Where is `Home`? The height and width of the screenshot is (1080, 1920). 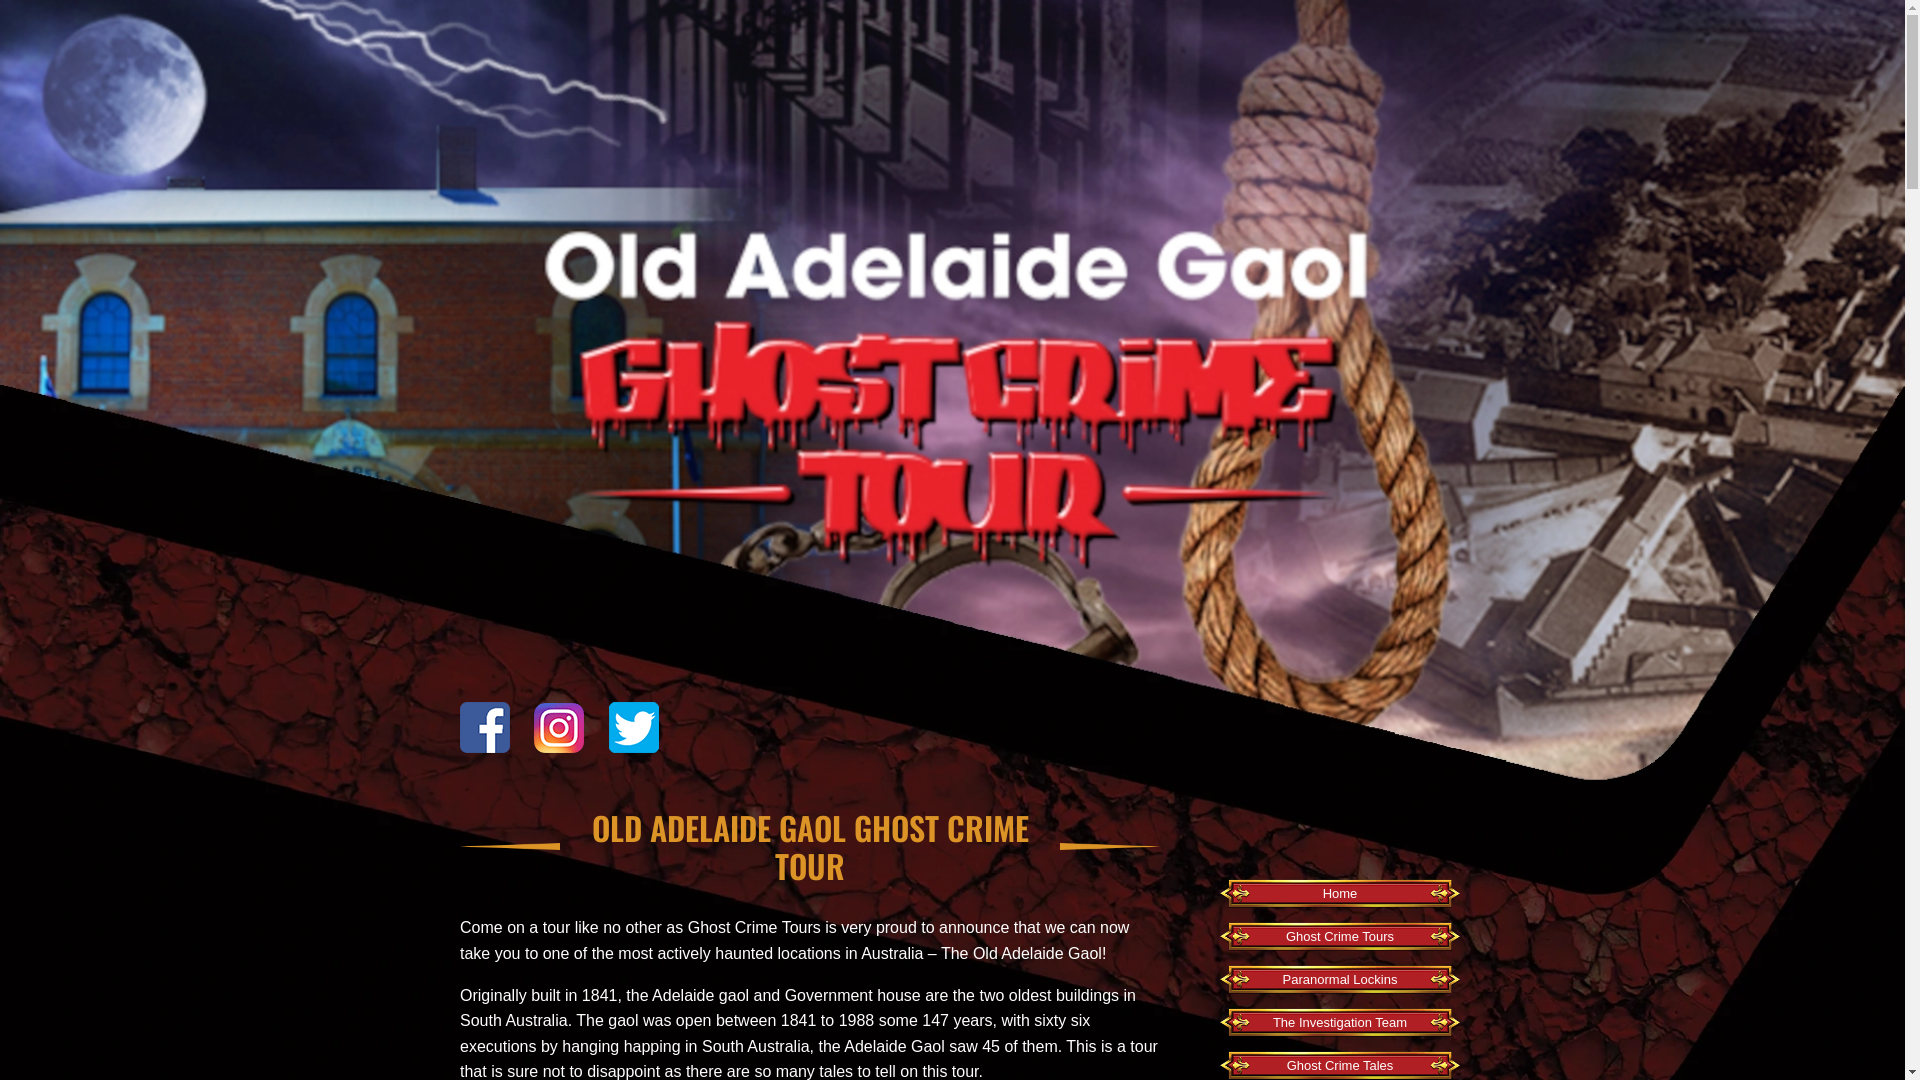 Home is located at coordinates (1340, 894).